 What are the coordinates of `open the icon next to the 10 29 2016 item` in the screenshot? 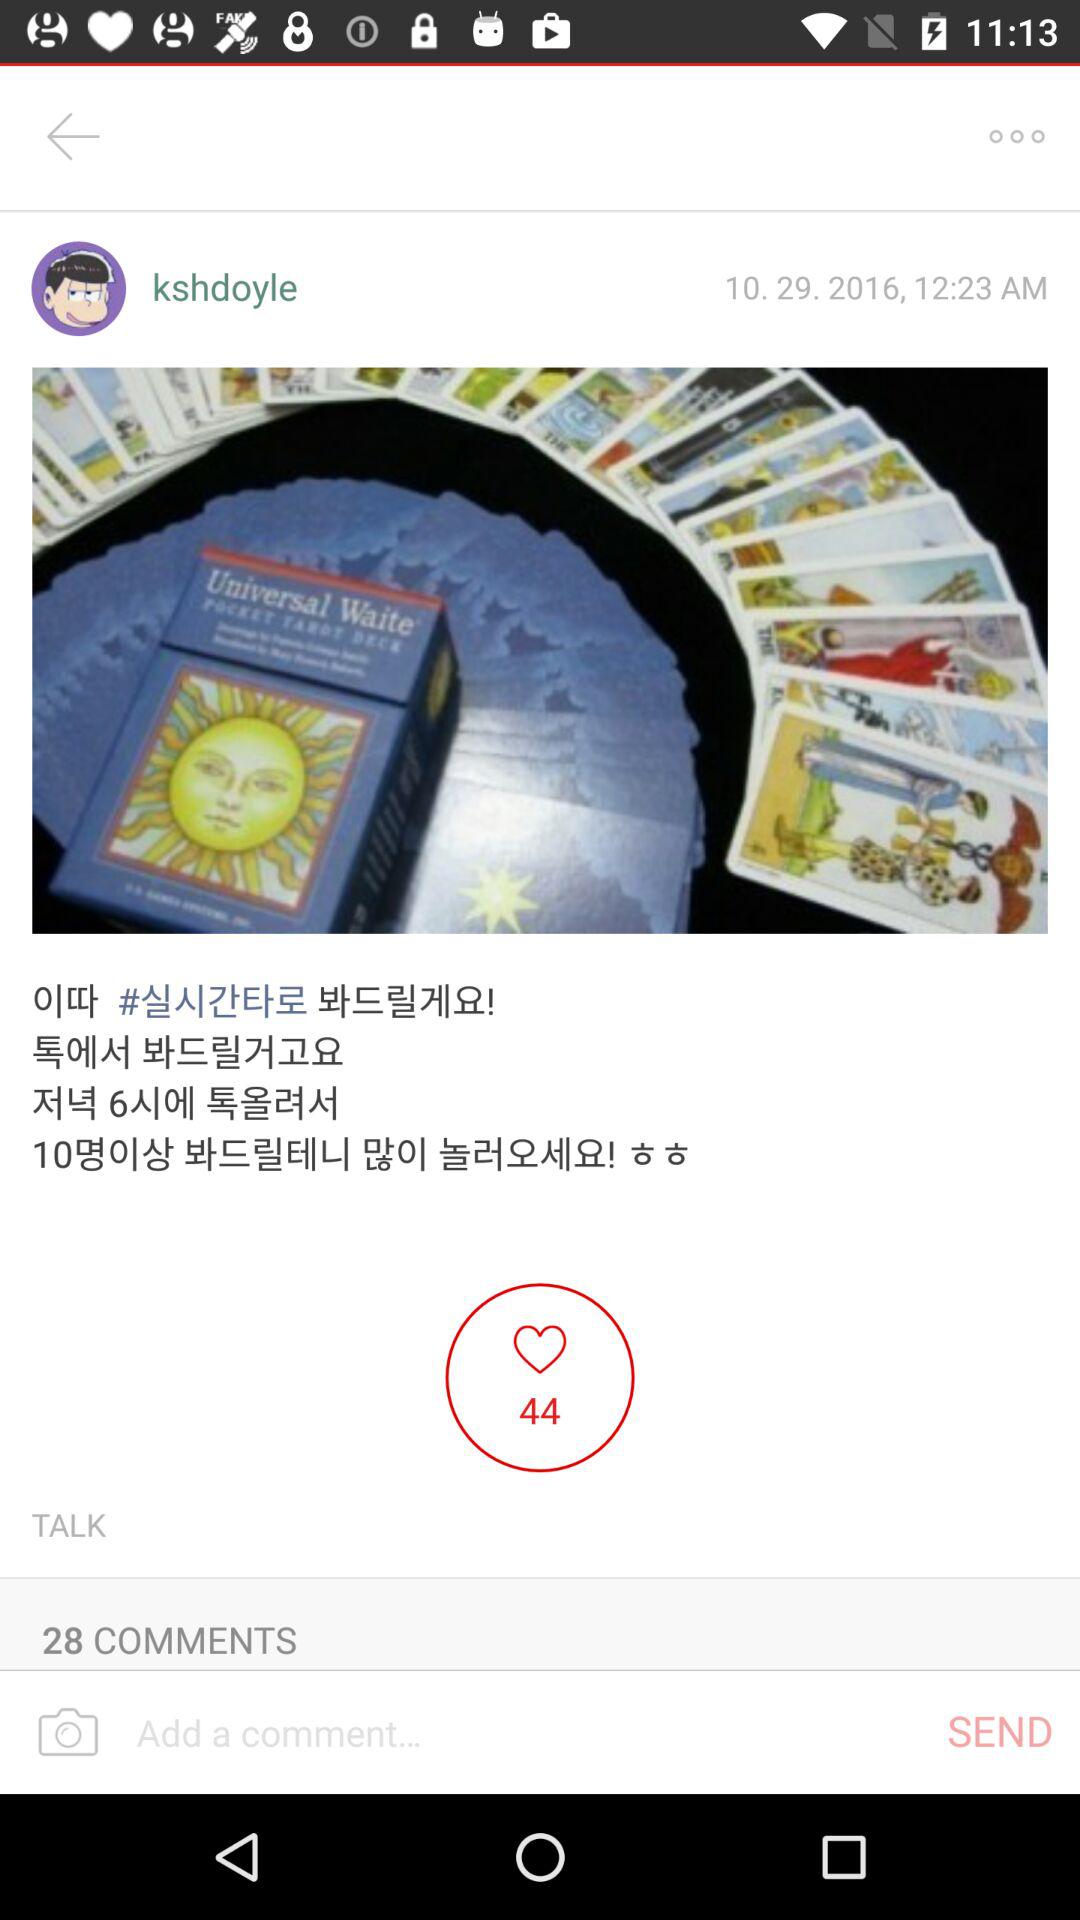 It's located at (224, 288).